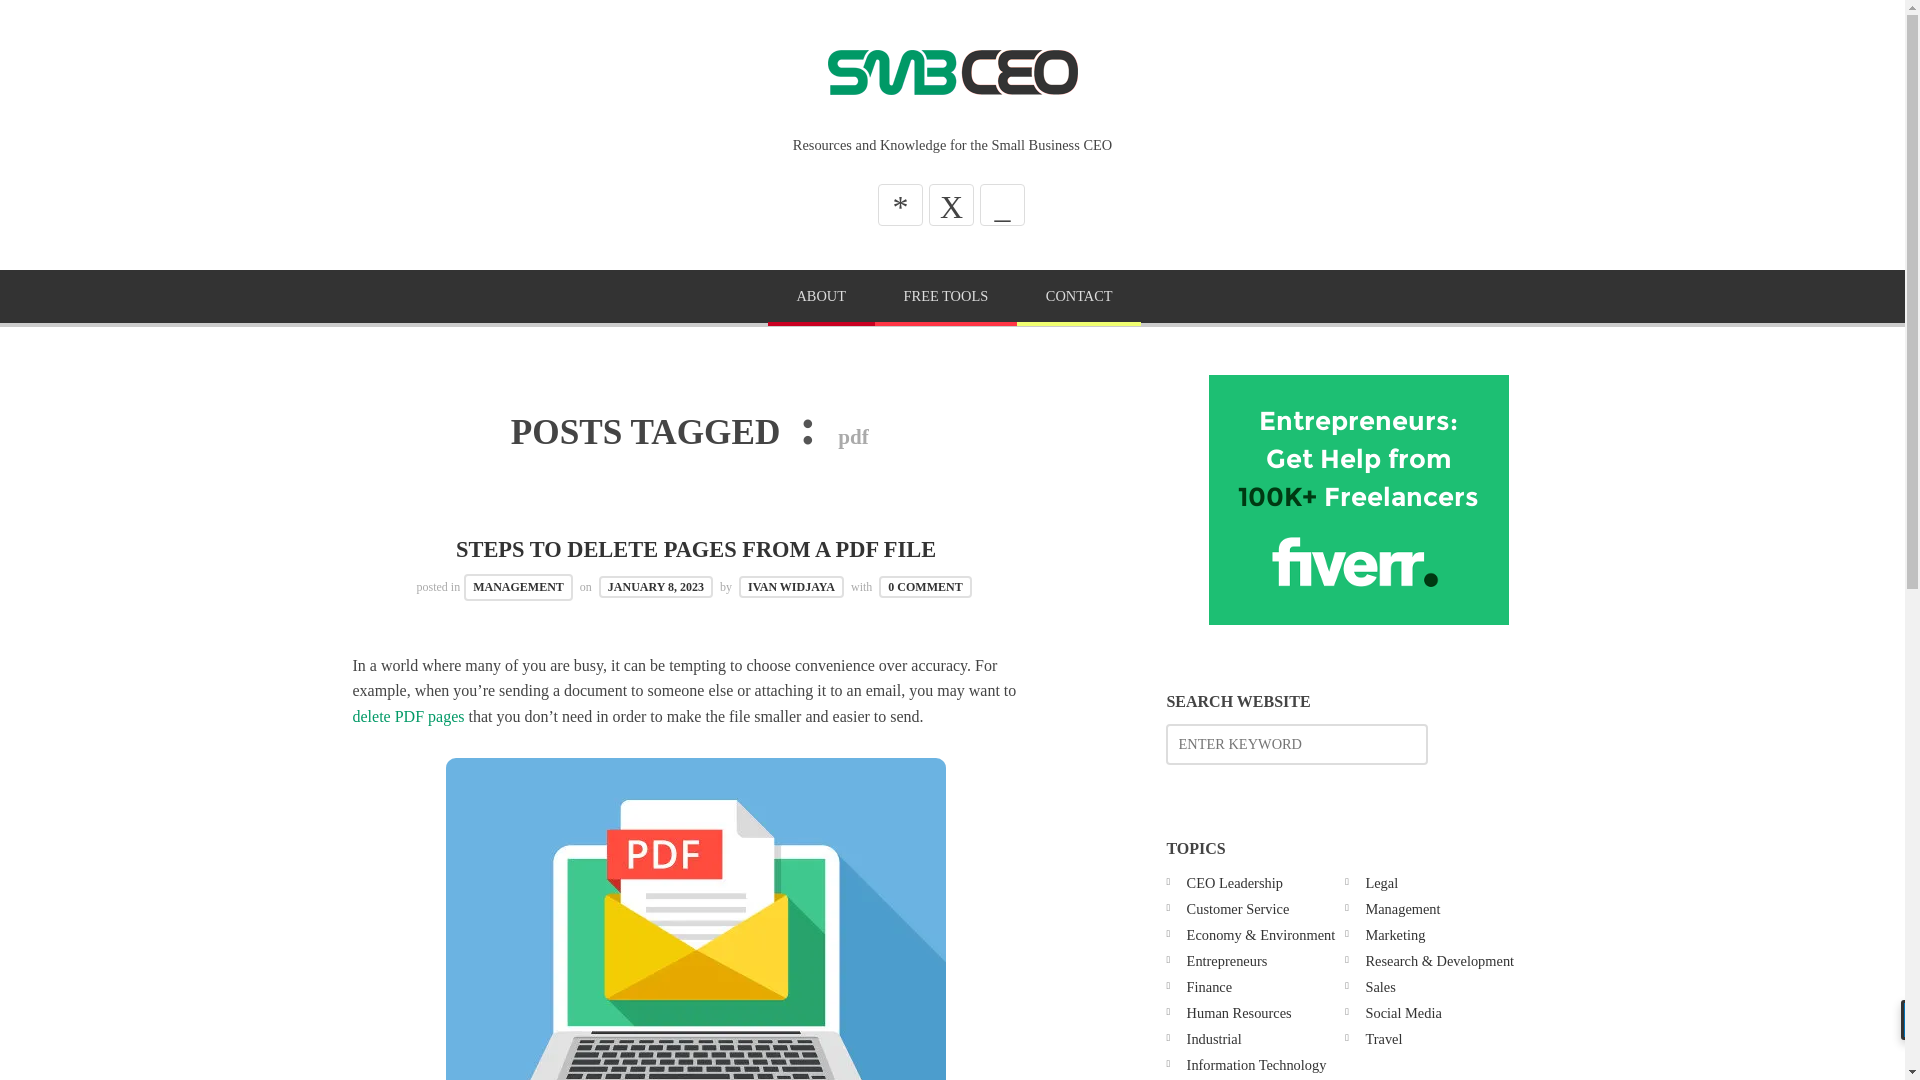 This screenshot has width=1920, height=1080. I want to click on delete PDF pages, so click(408, 716).